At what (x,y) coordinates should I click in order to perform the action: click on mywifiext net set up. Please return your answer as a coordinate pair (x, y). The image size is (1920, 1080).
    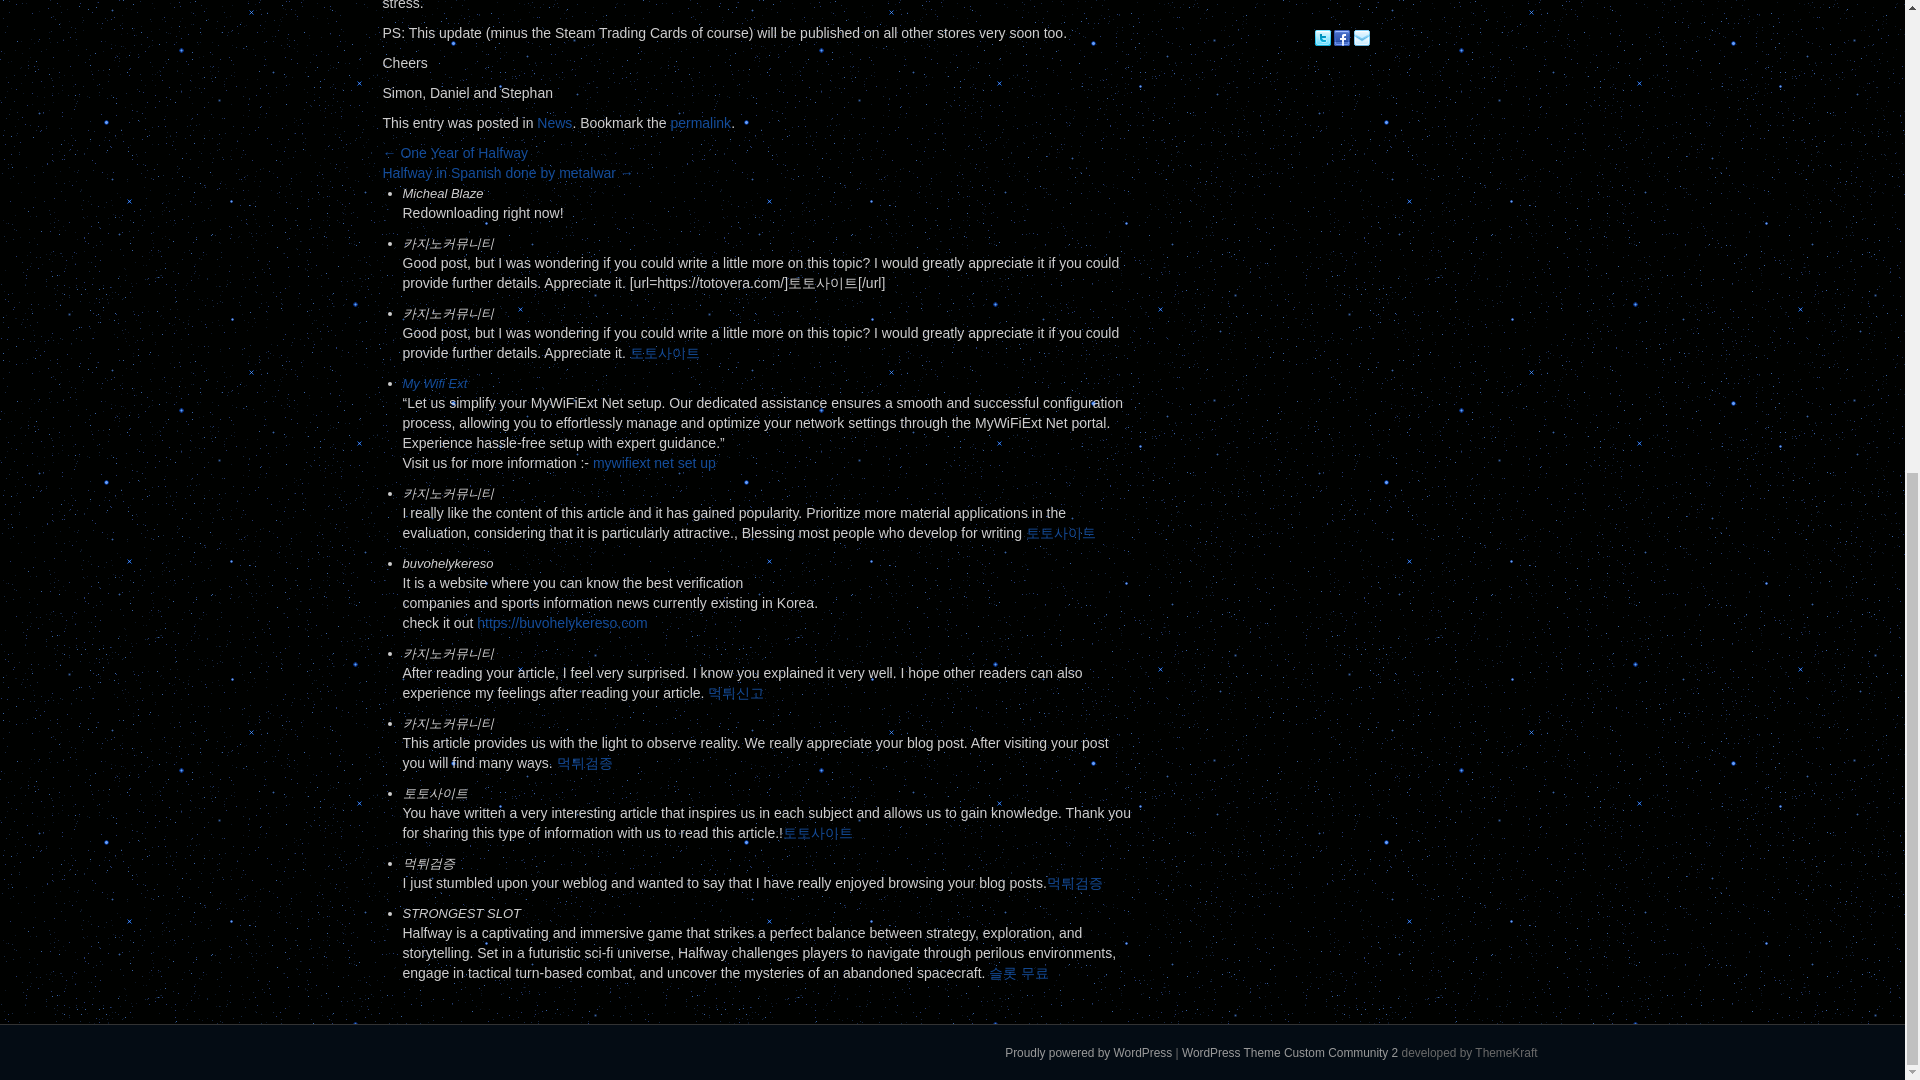
    Looking at the image, I should click on (654, 462).